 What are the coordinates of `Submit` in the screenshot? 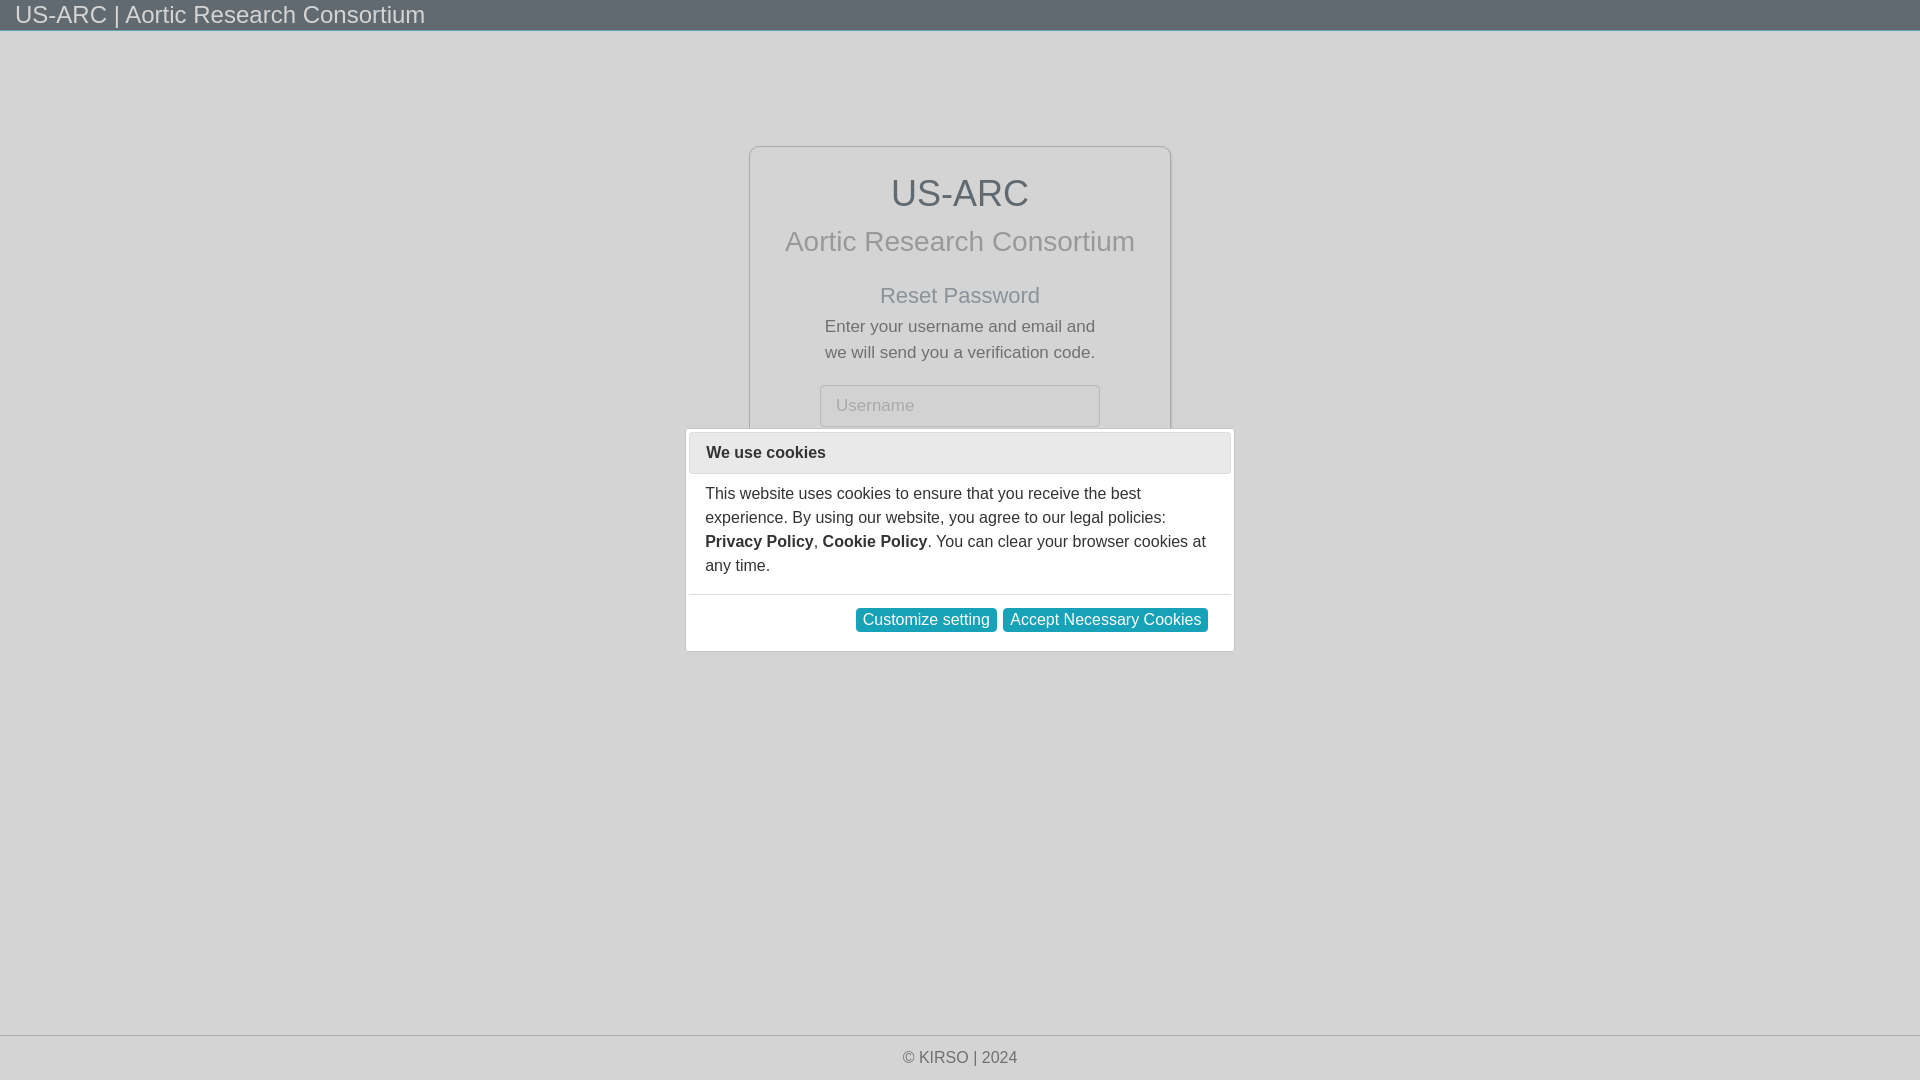 It's located at (960, 522).